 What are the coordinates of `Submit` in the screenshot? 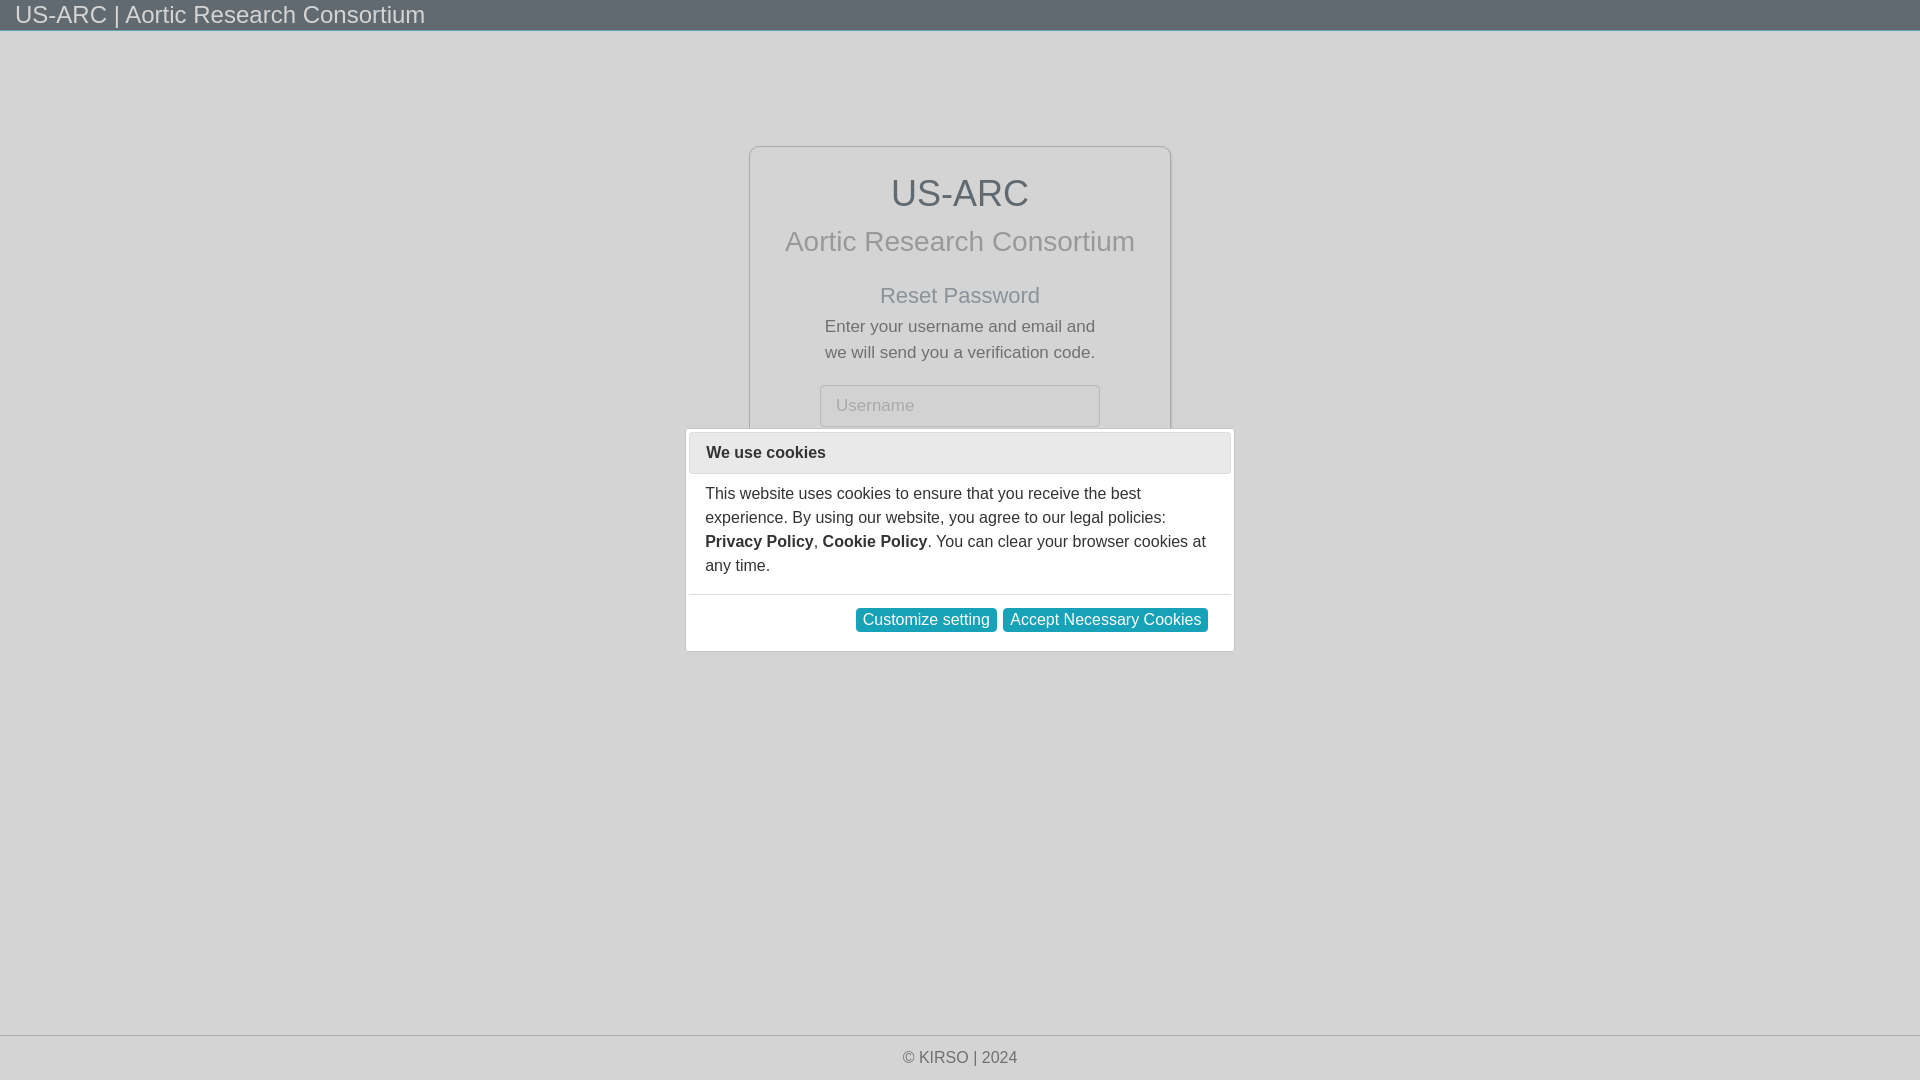 It's located at (960, 522).